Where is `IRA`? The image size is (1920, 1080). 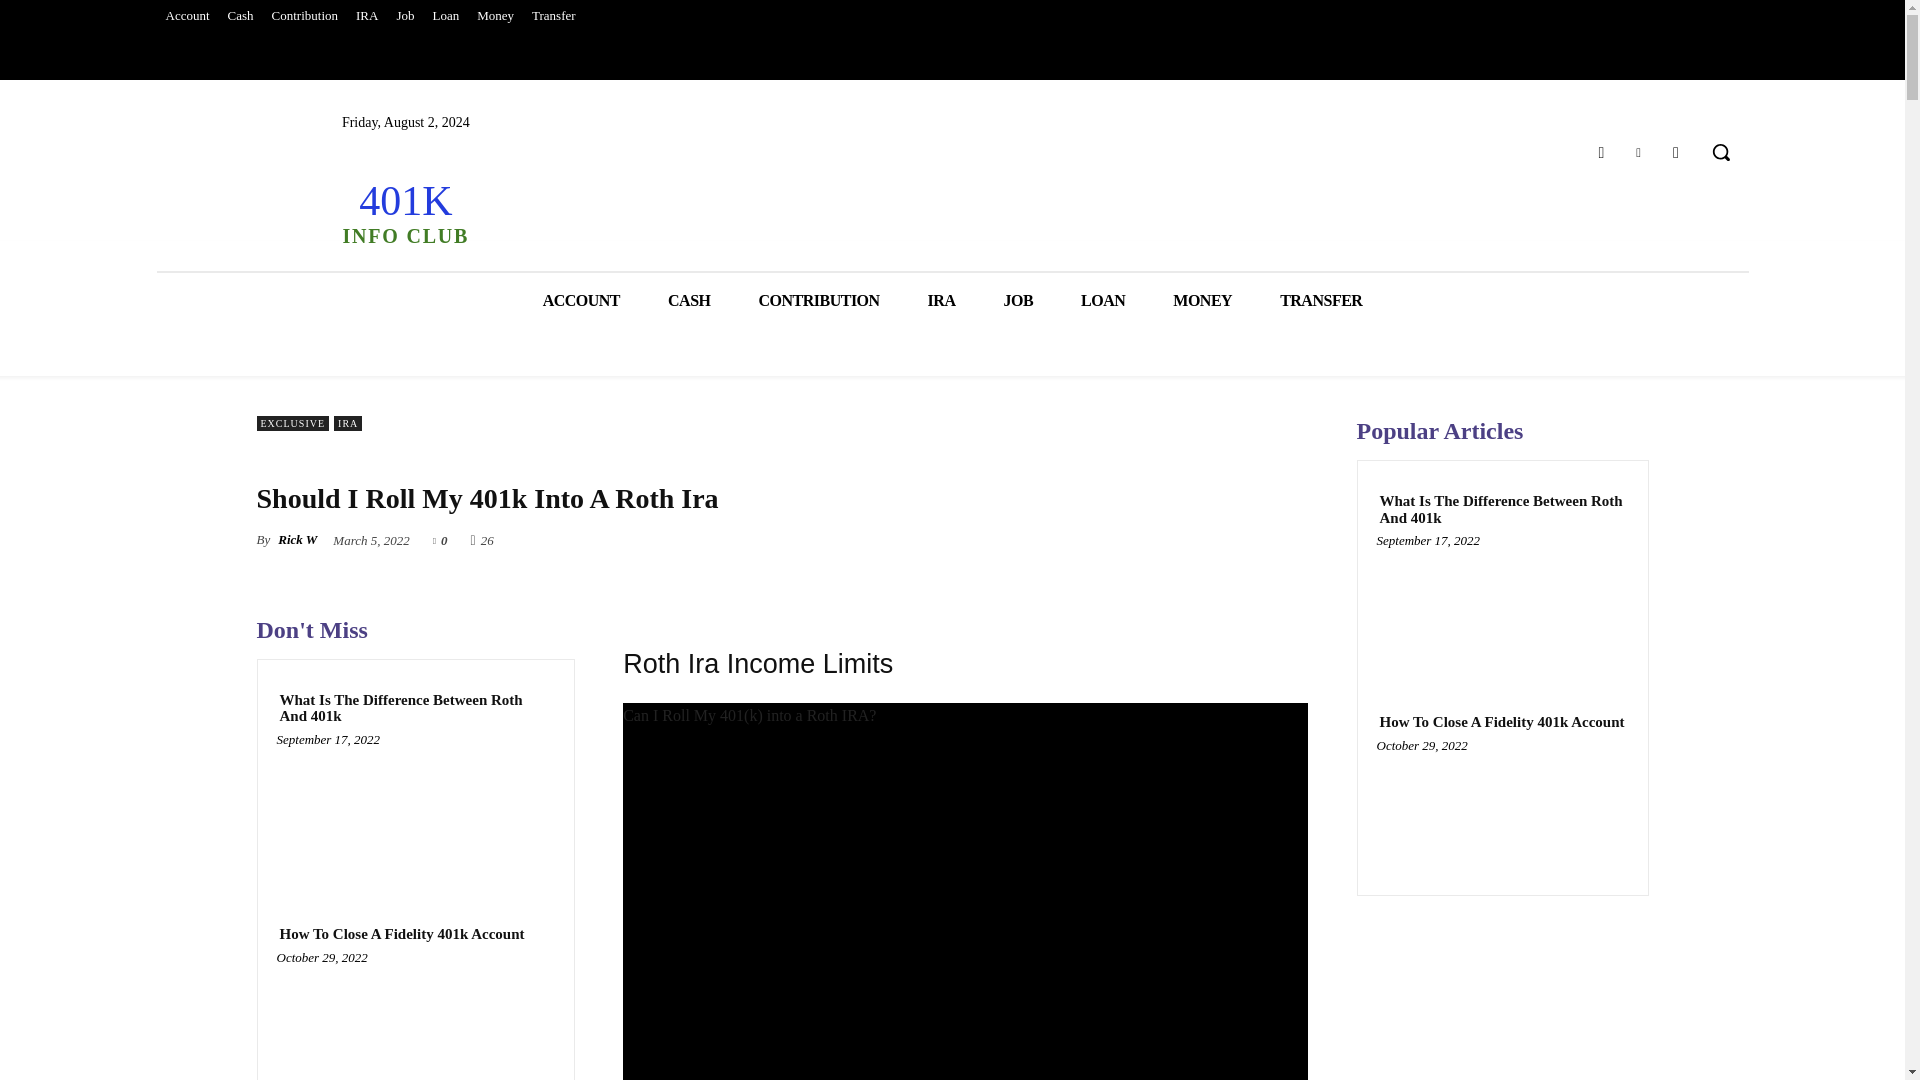 IRA is located at coordinates (942, 300).